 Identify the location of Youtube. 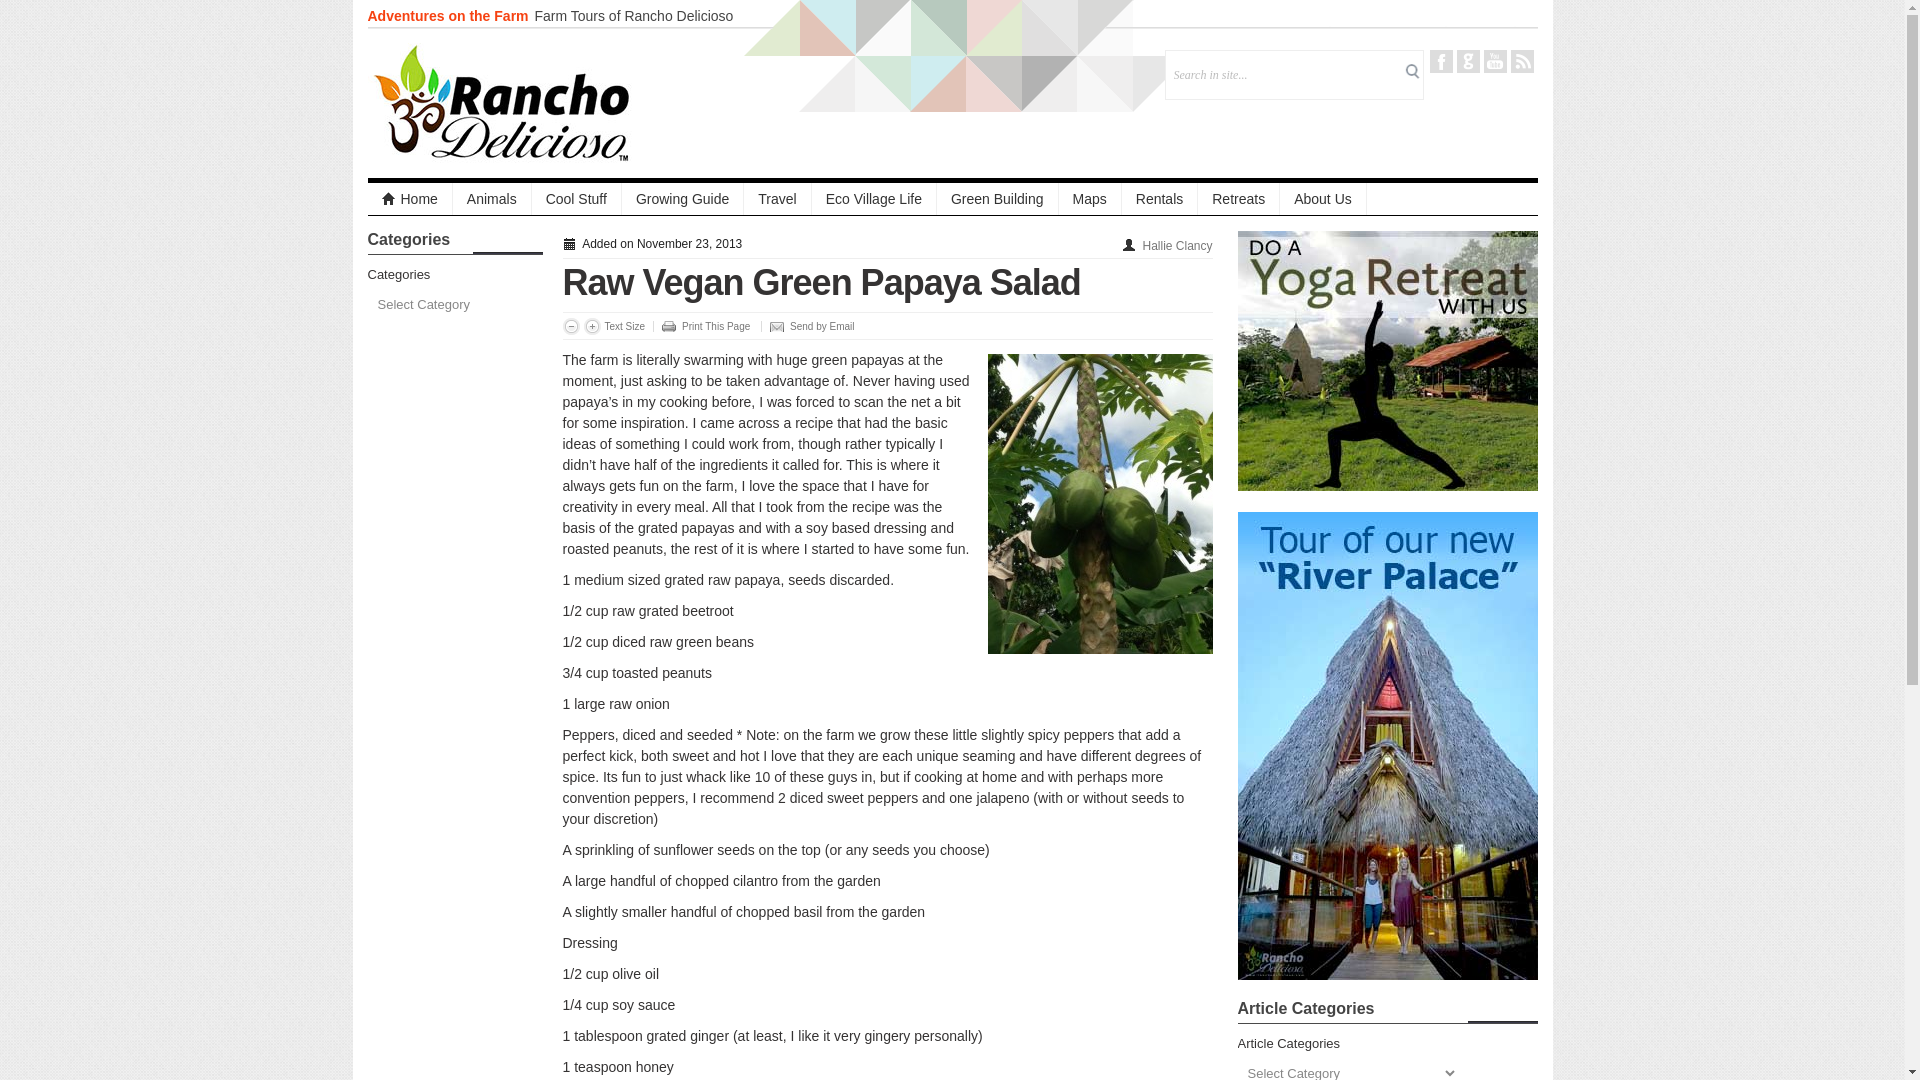
(1496, 61).